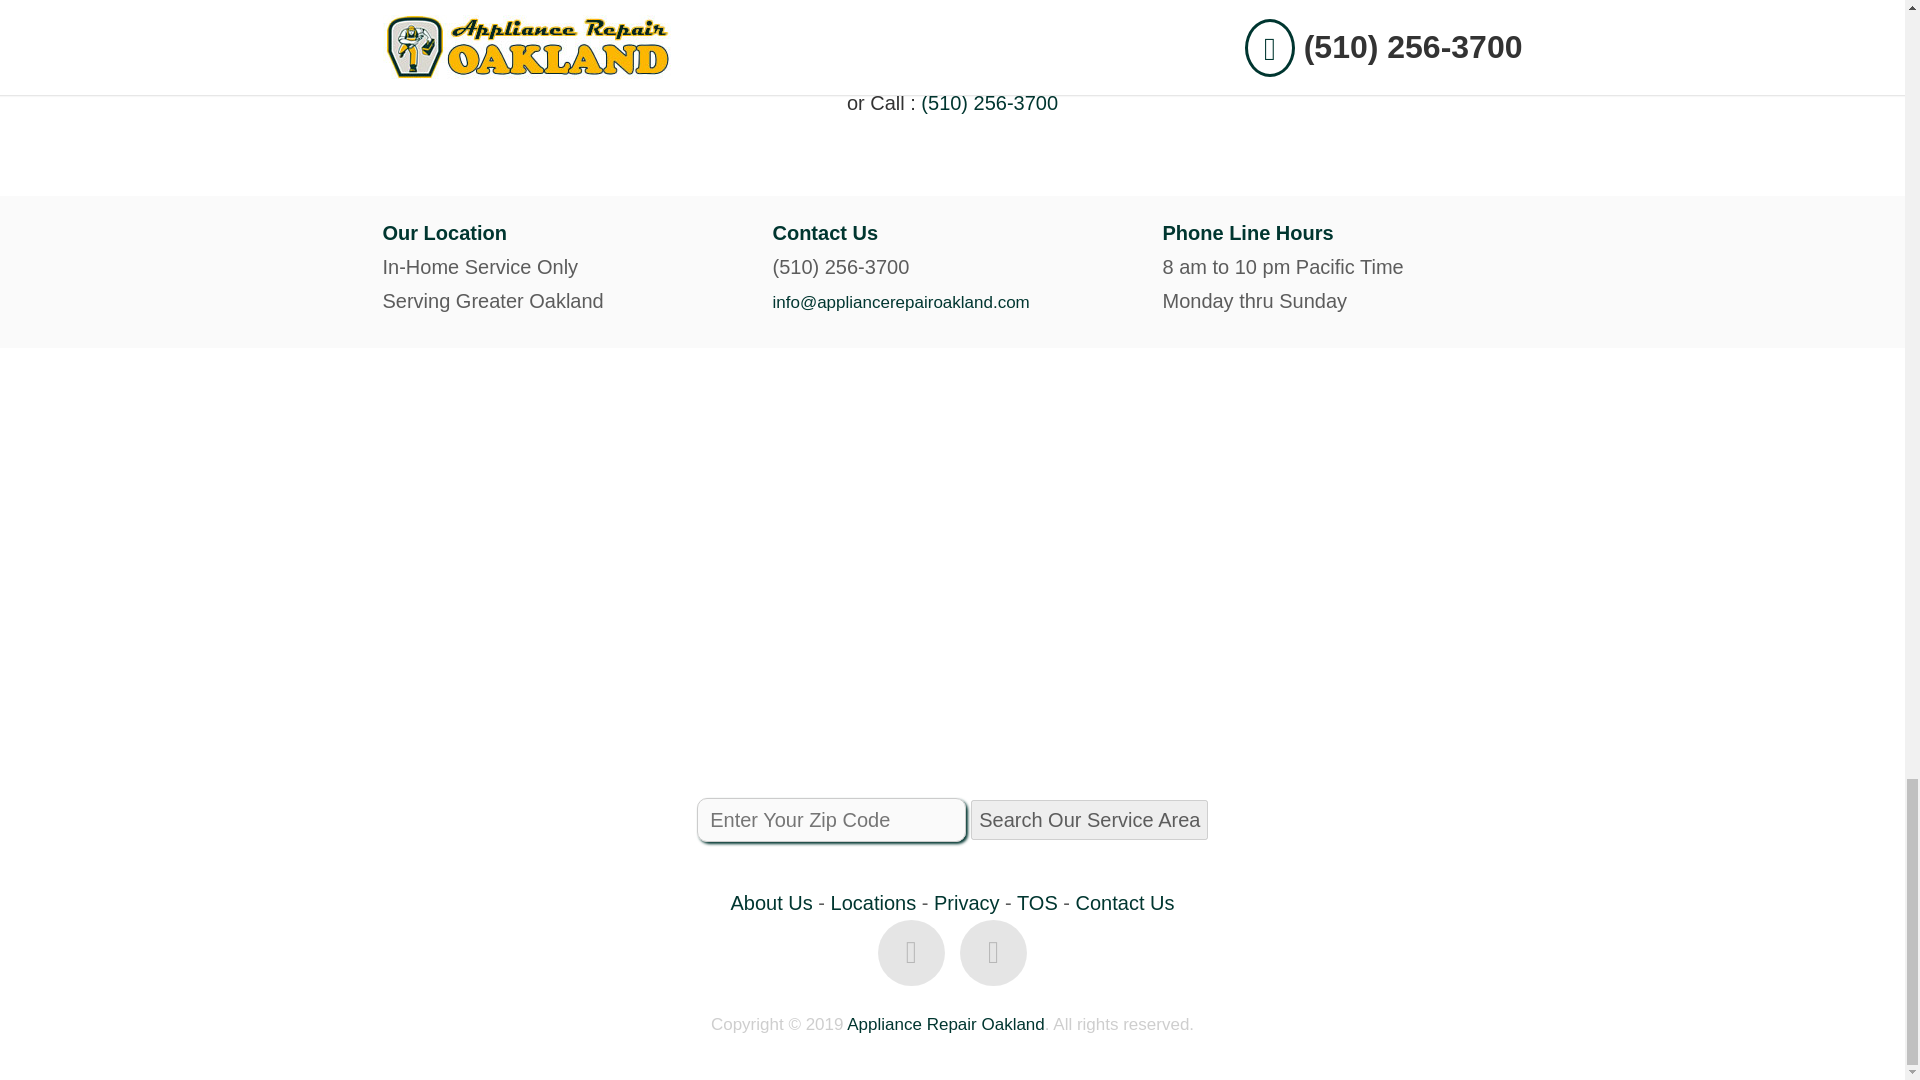 The image size is (1920, 1080). Describe the element at coordinates (966, 902) in the screenshot. I see `Privacy` at that location.